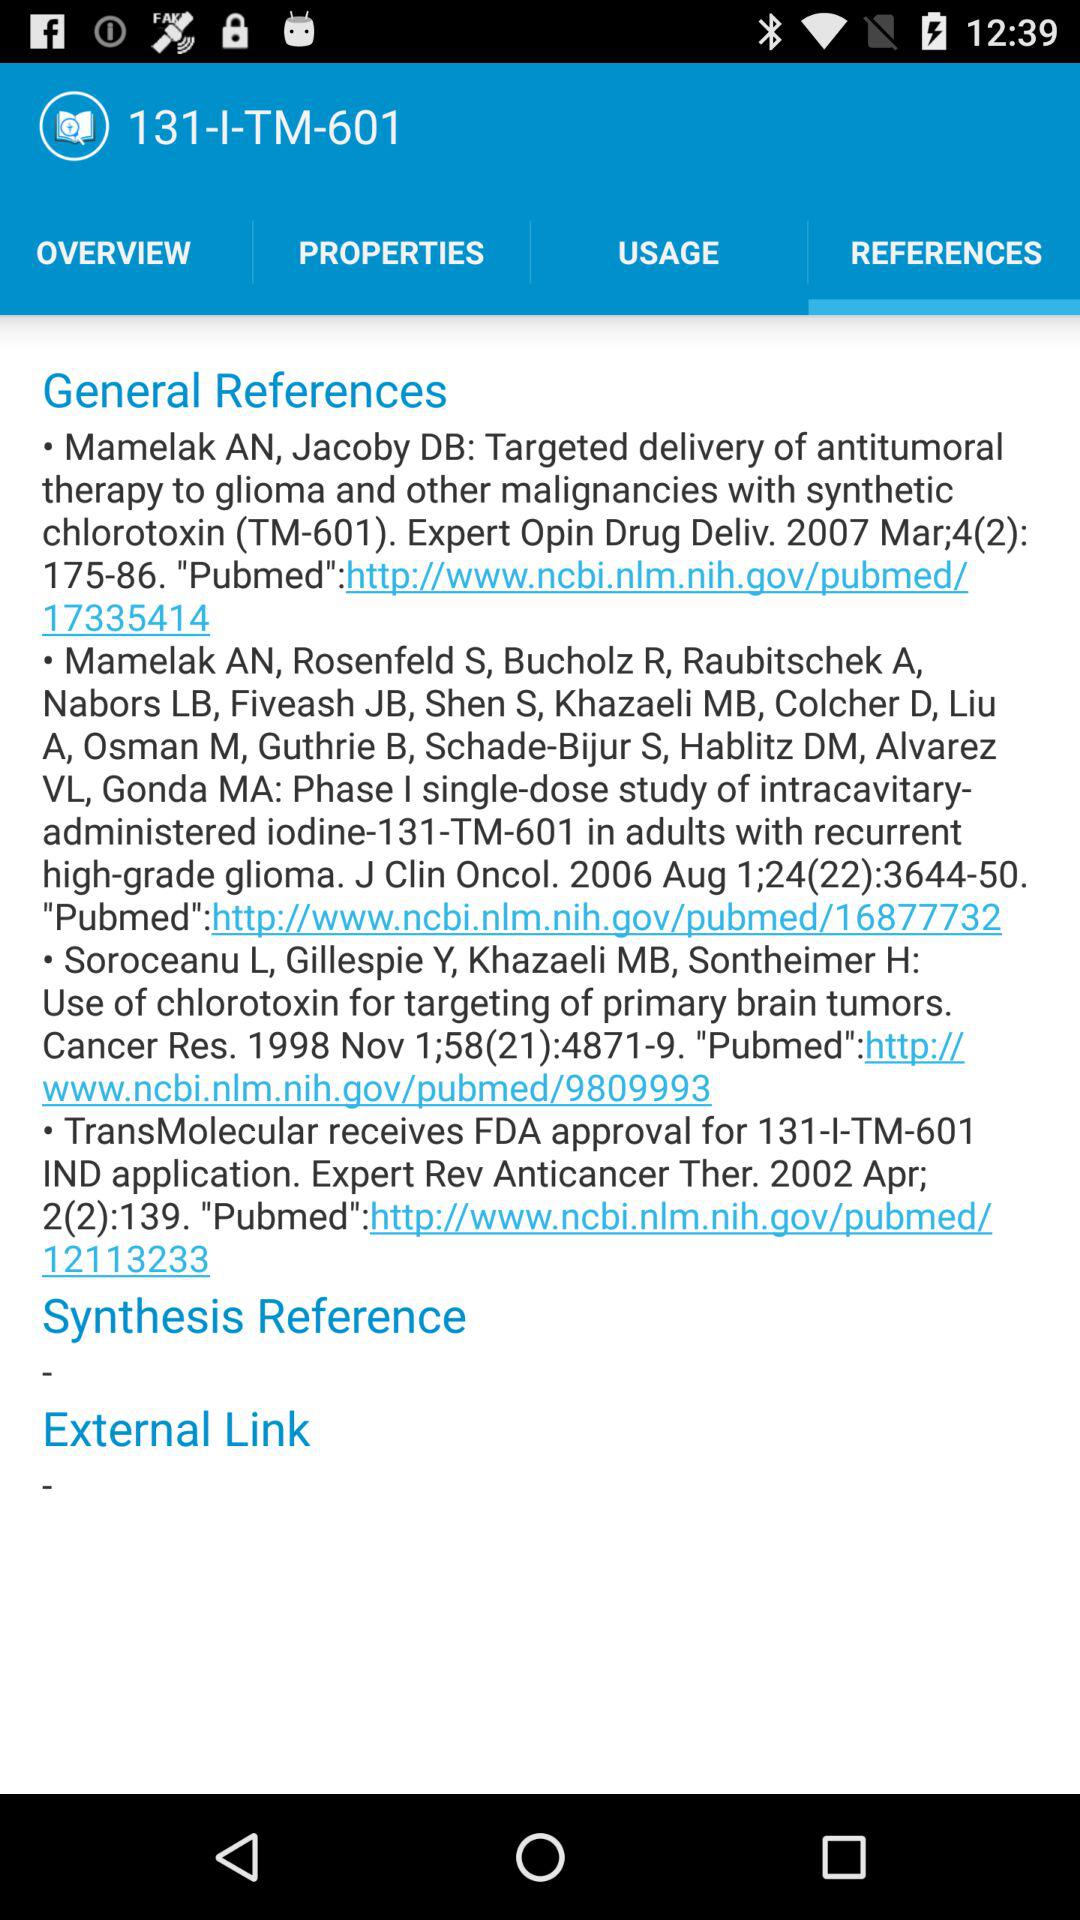 This screenshot has height=1920, width=1080. I want to click on turn off app above the synthesis reference app, so click(540, 851).